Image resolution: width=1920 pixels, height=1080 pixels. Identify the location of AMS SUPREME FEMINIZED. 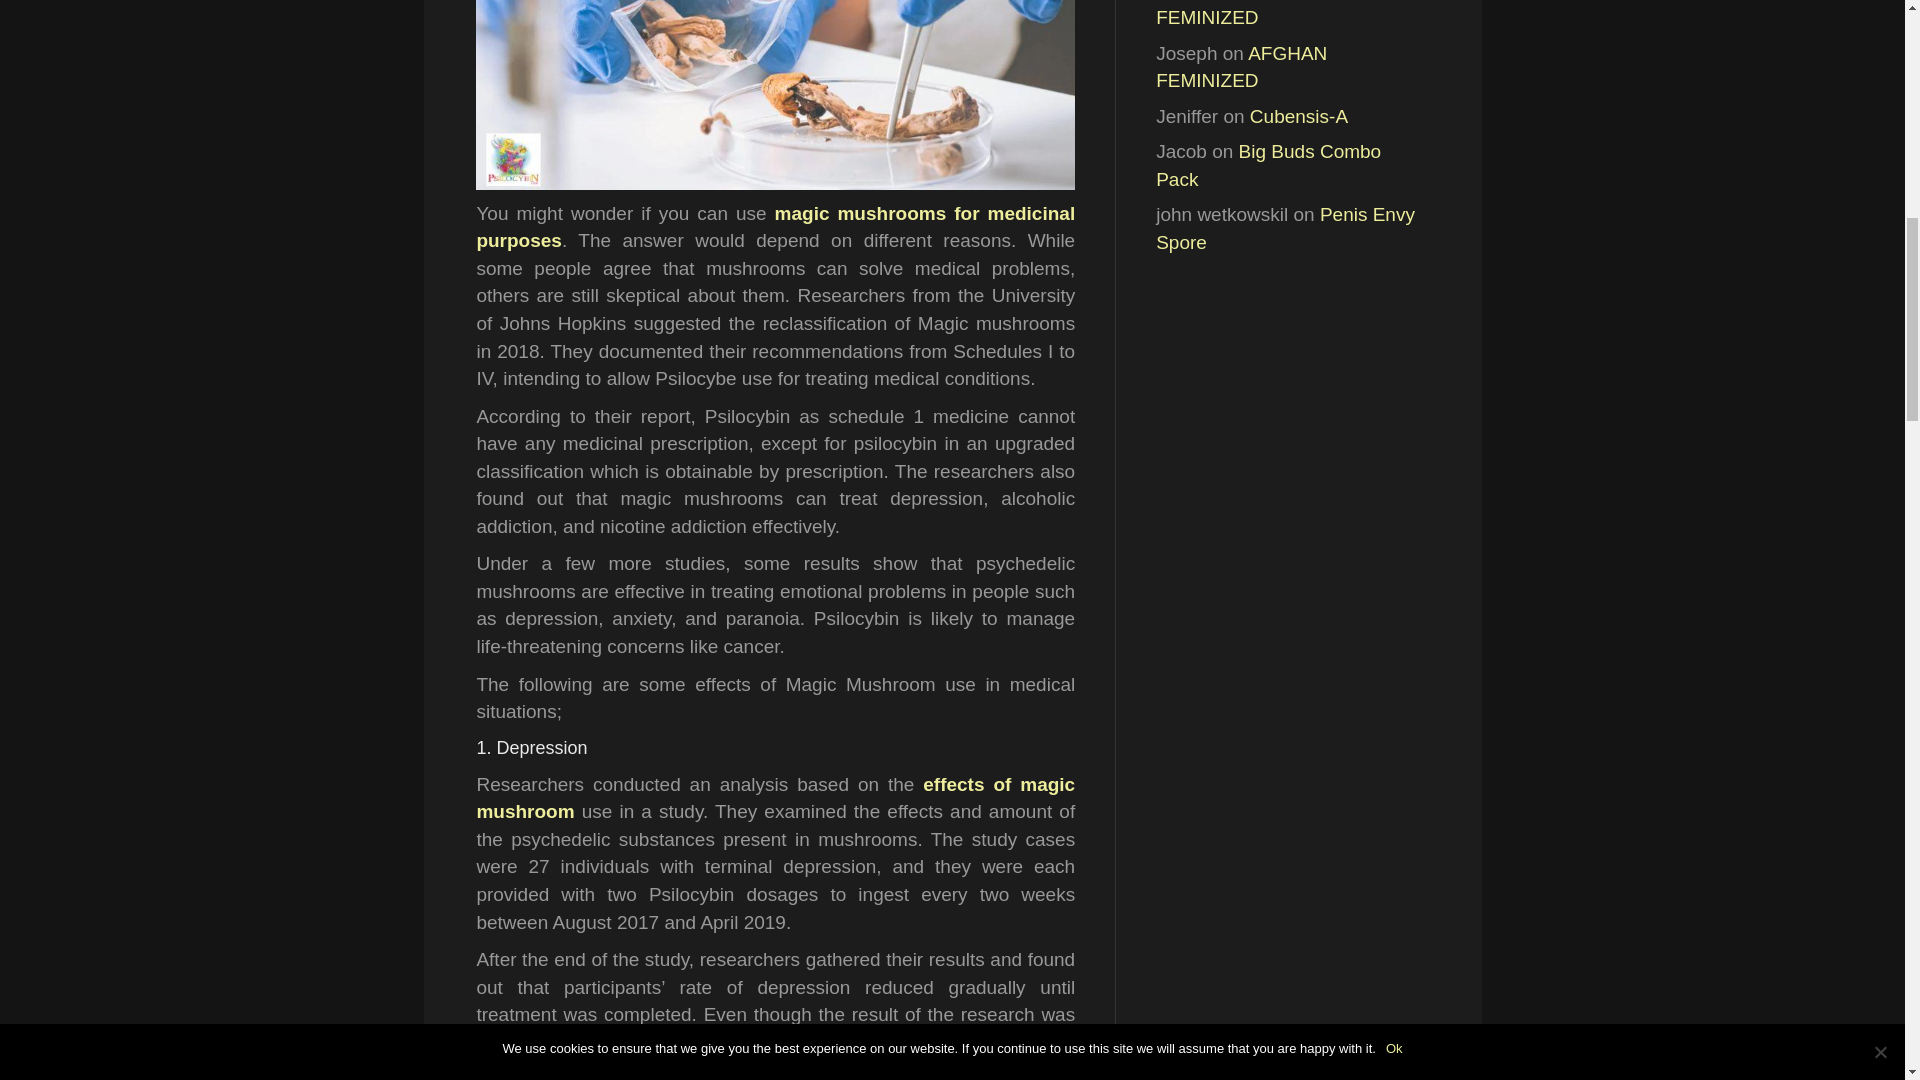
(1266, 14).